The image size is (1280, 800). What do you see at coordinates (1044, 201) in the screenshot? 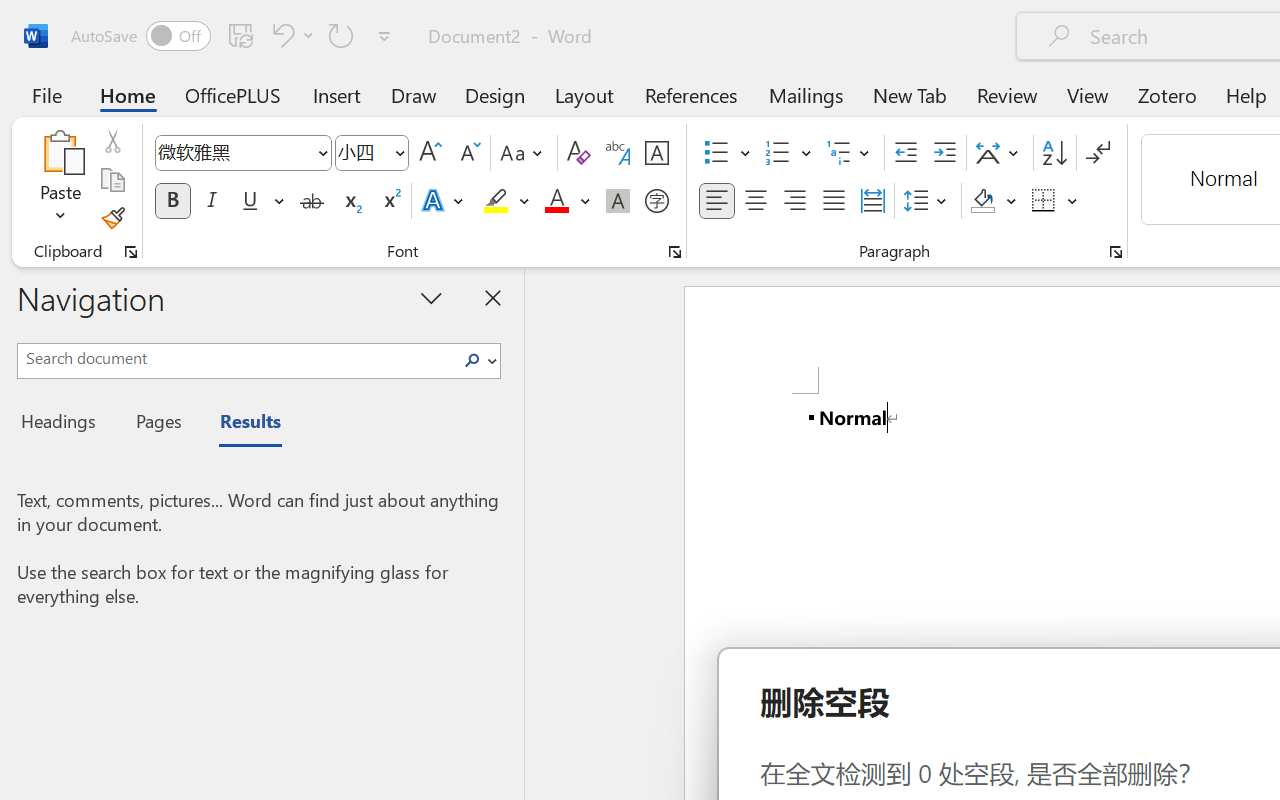
I see `Borders` at bounding box center [1044, 201].